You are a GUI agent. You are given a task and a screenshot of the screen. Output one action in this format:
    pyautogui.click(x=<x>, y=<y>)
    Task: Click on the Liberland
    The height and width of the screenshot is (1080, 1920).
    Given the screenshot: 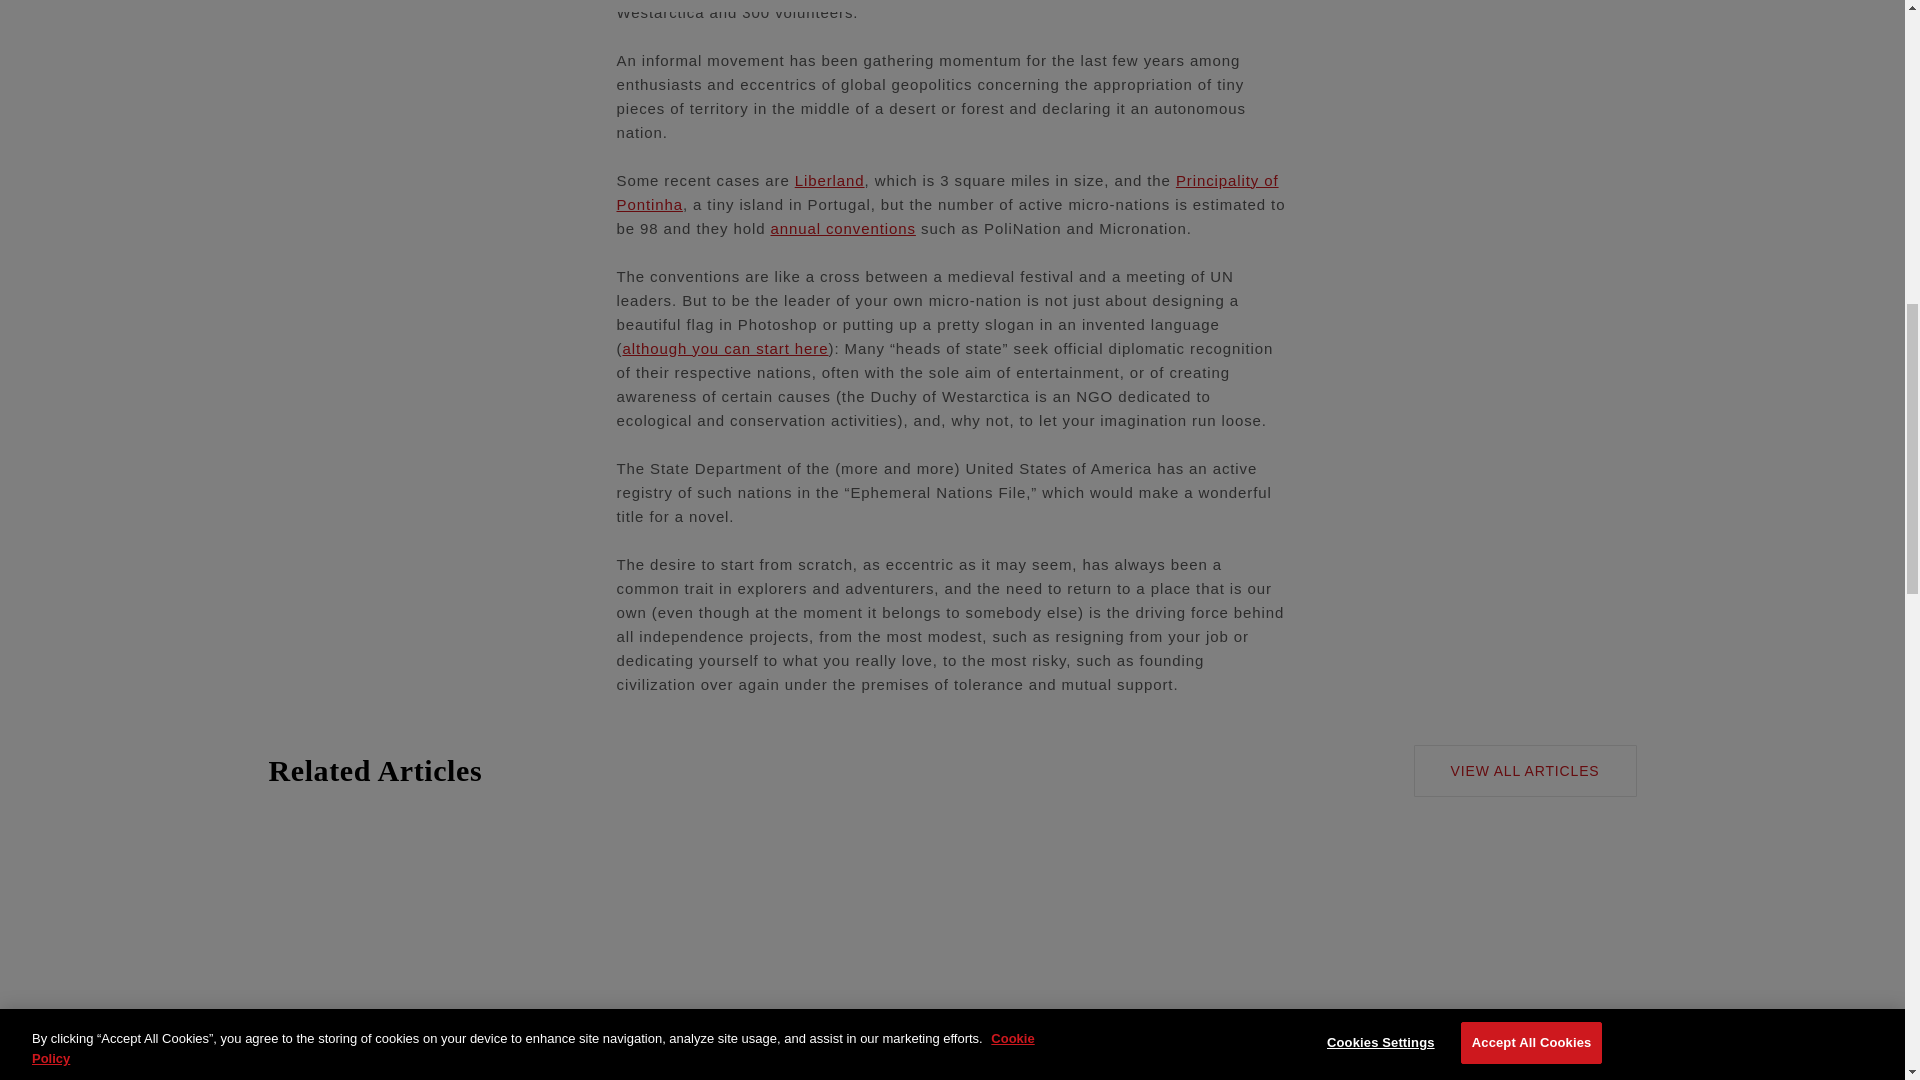 What is the action you would take?
    pyautogui.click(x=830, y=180)
    